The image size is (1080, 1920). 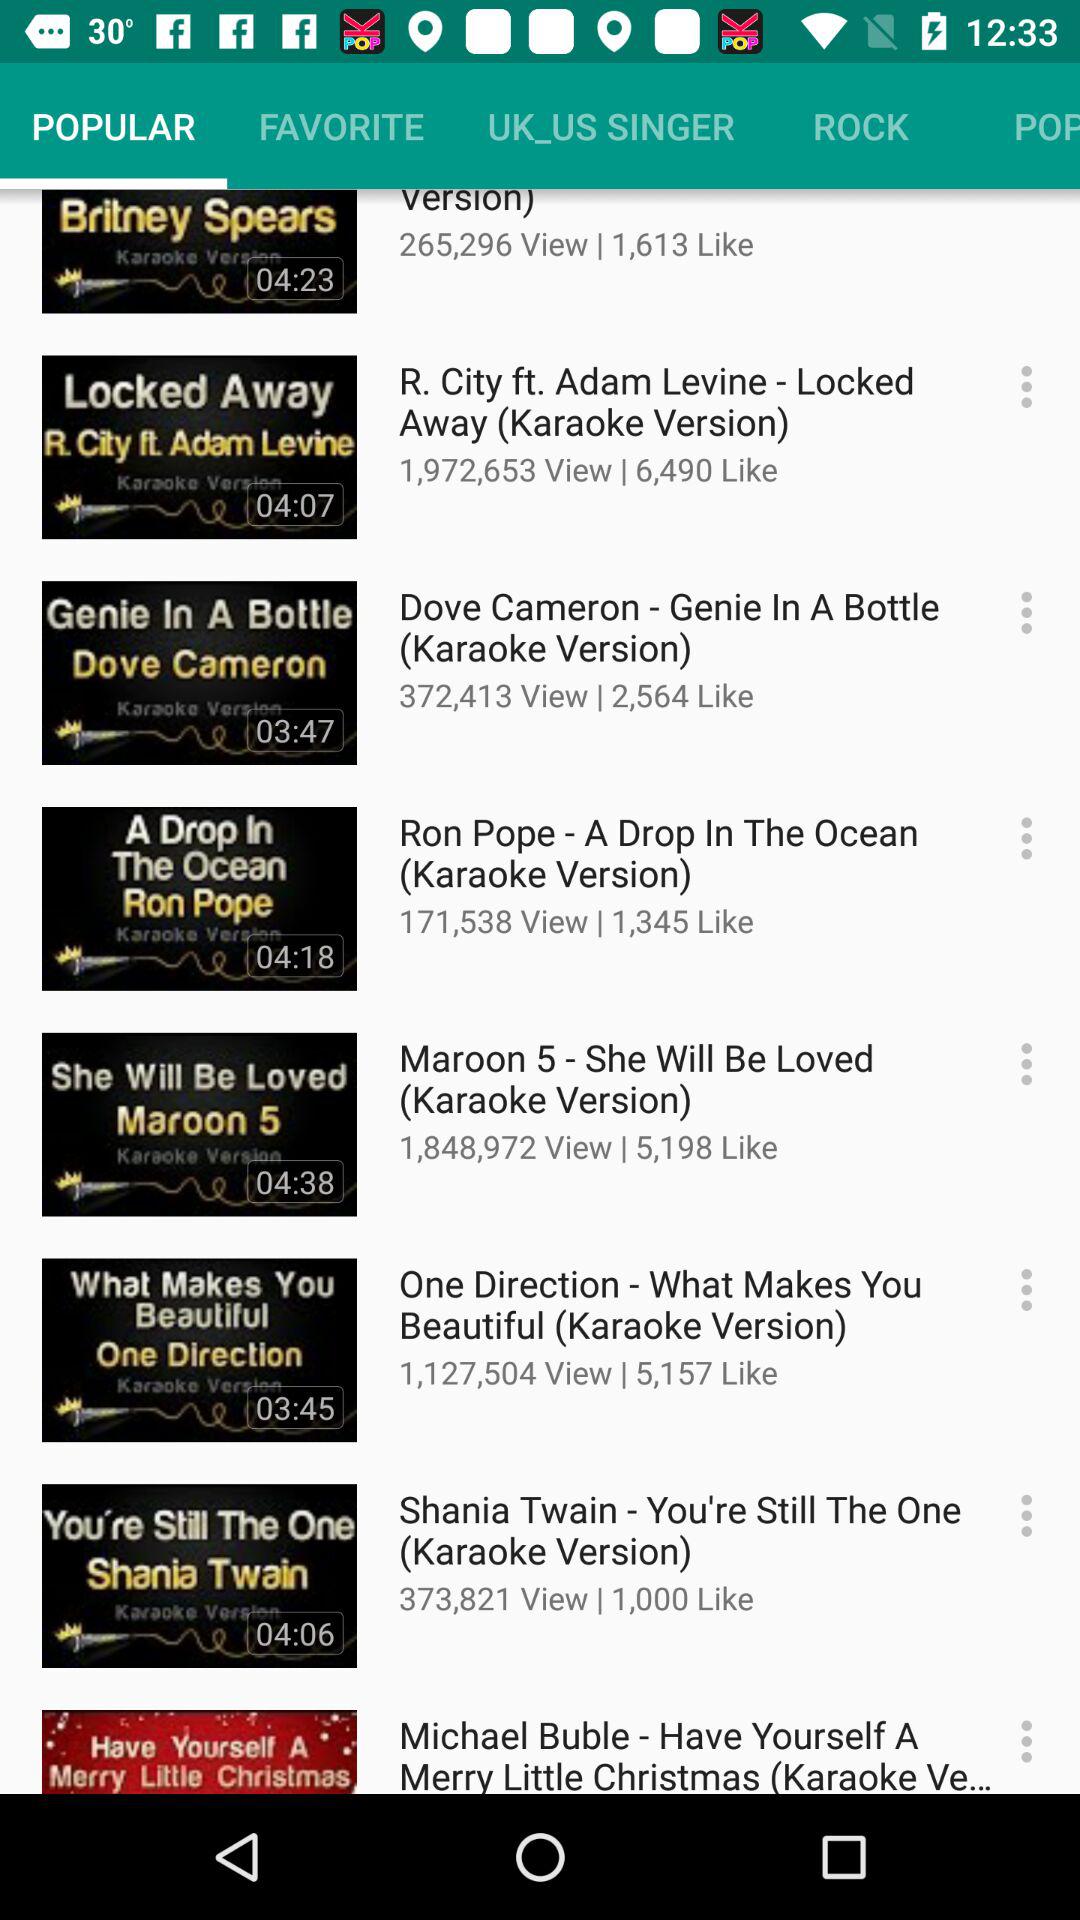 What do you see at coordinates (1016, 1064) in the screenshot?
I see `more info` at bounding box center [1016, 1064].